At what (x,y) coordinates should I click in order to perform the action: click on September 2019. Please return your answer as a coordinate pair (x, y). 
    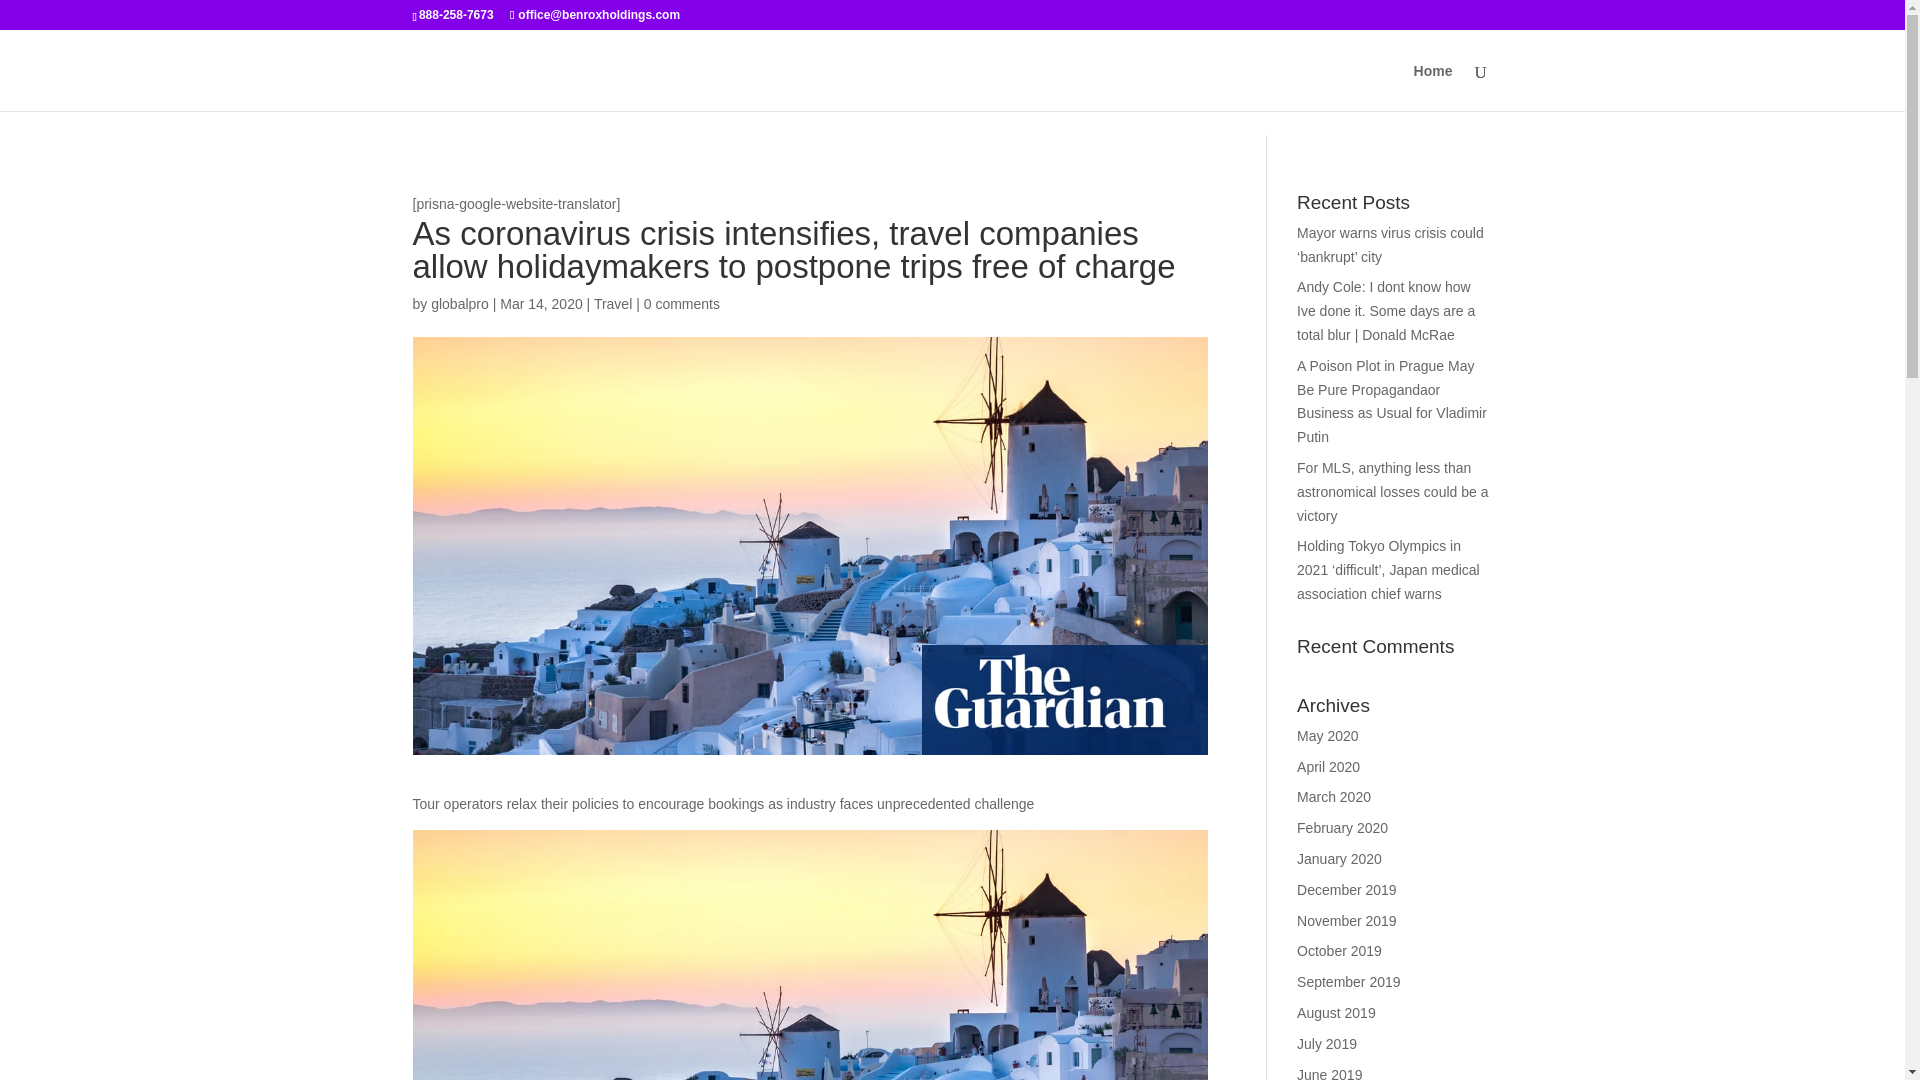
    Looking at the image, I should click on (1349, 982).